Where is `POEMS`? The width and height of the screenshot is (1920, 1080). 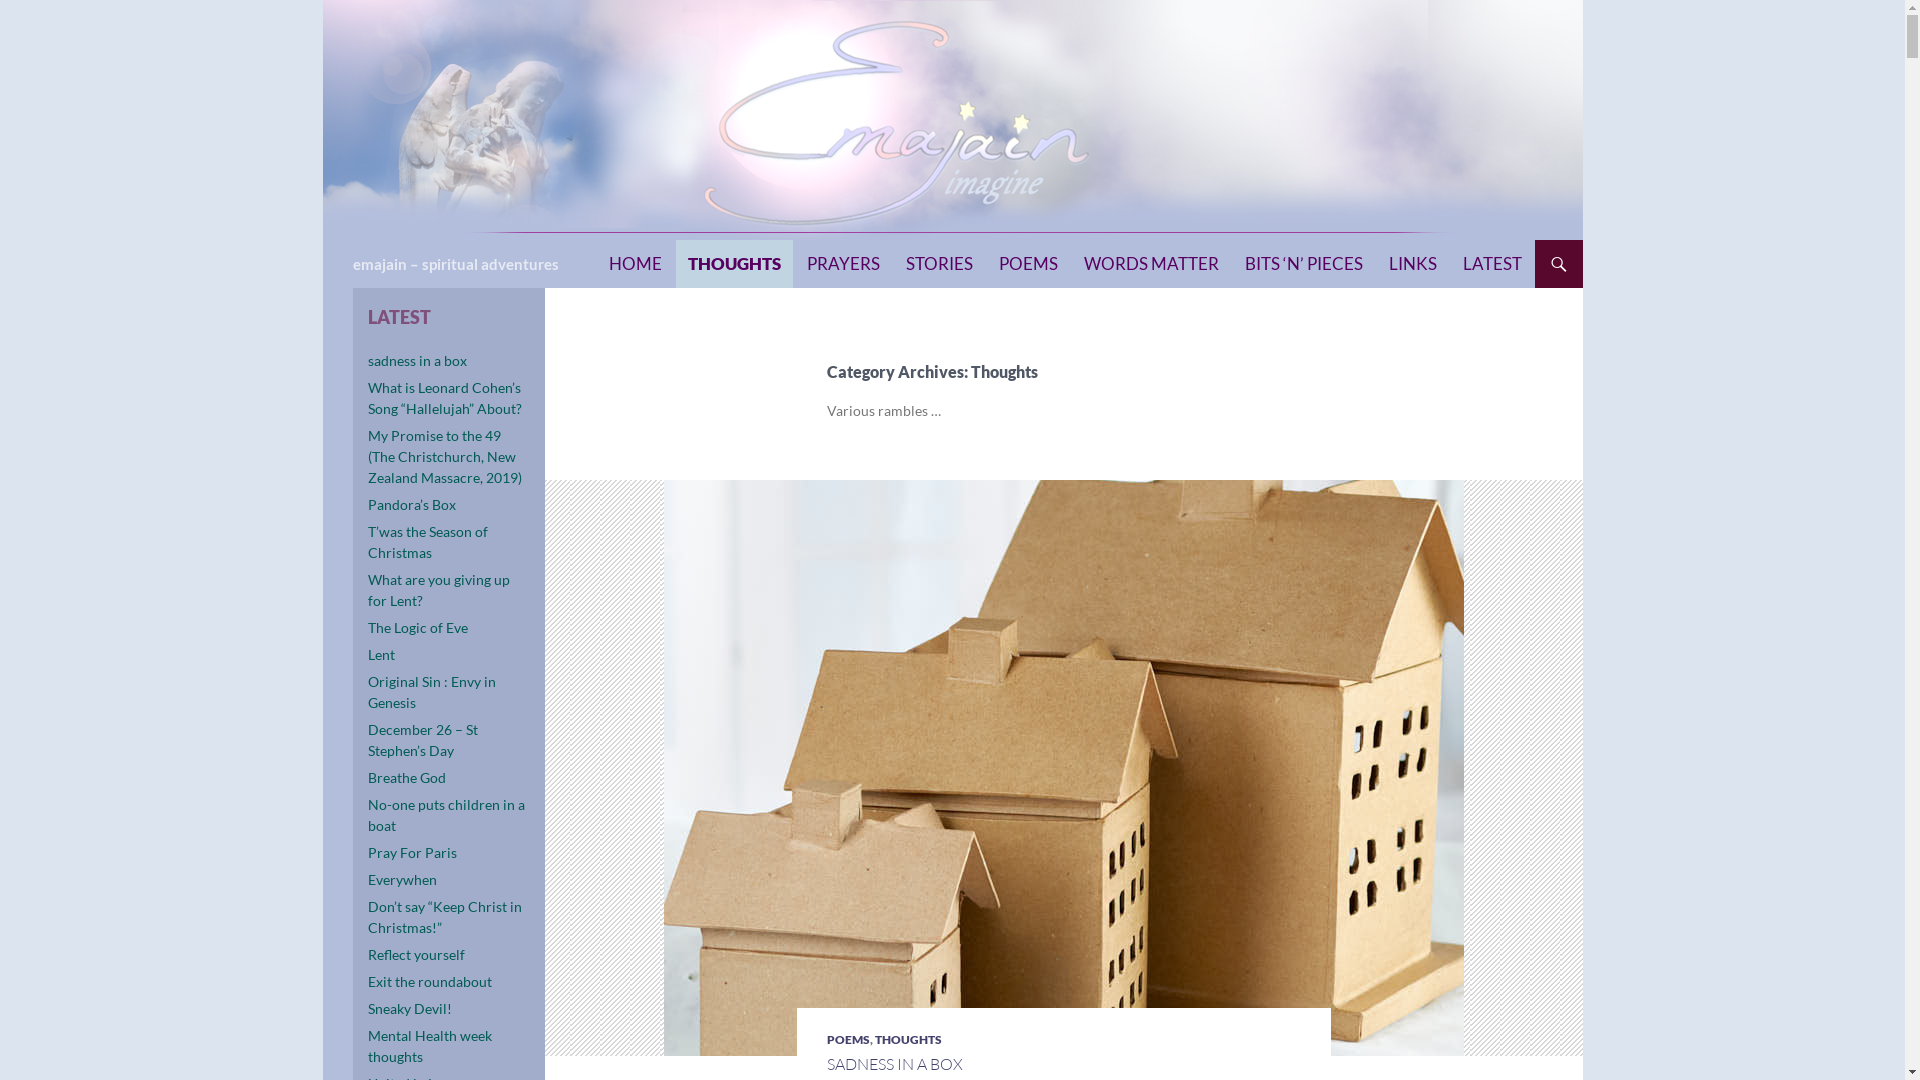
POEMS is located at coordinates (1028, 264).